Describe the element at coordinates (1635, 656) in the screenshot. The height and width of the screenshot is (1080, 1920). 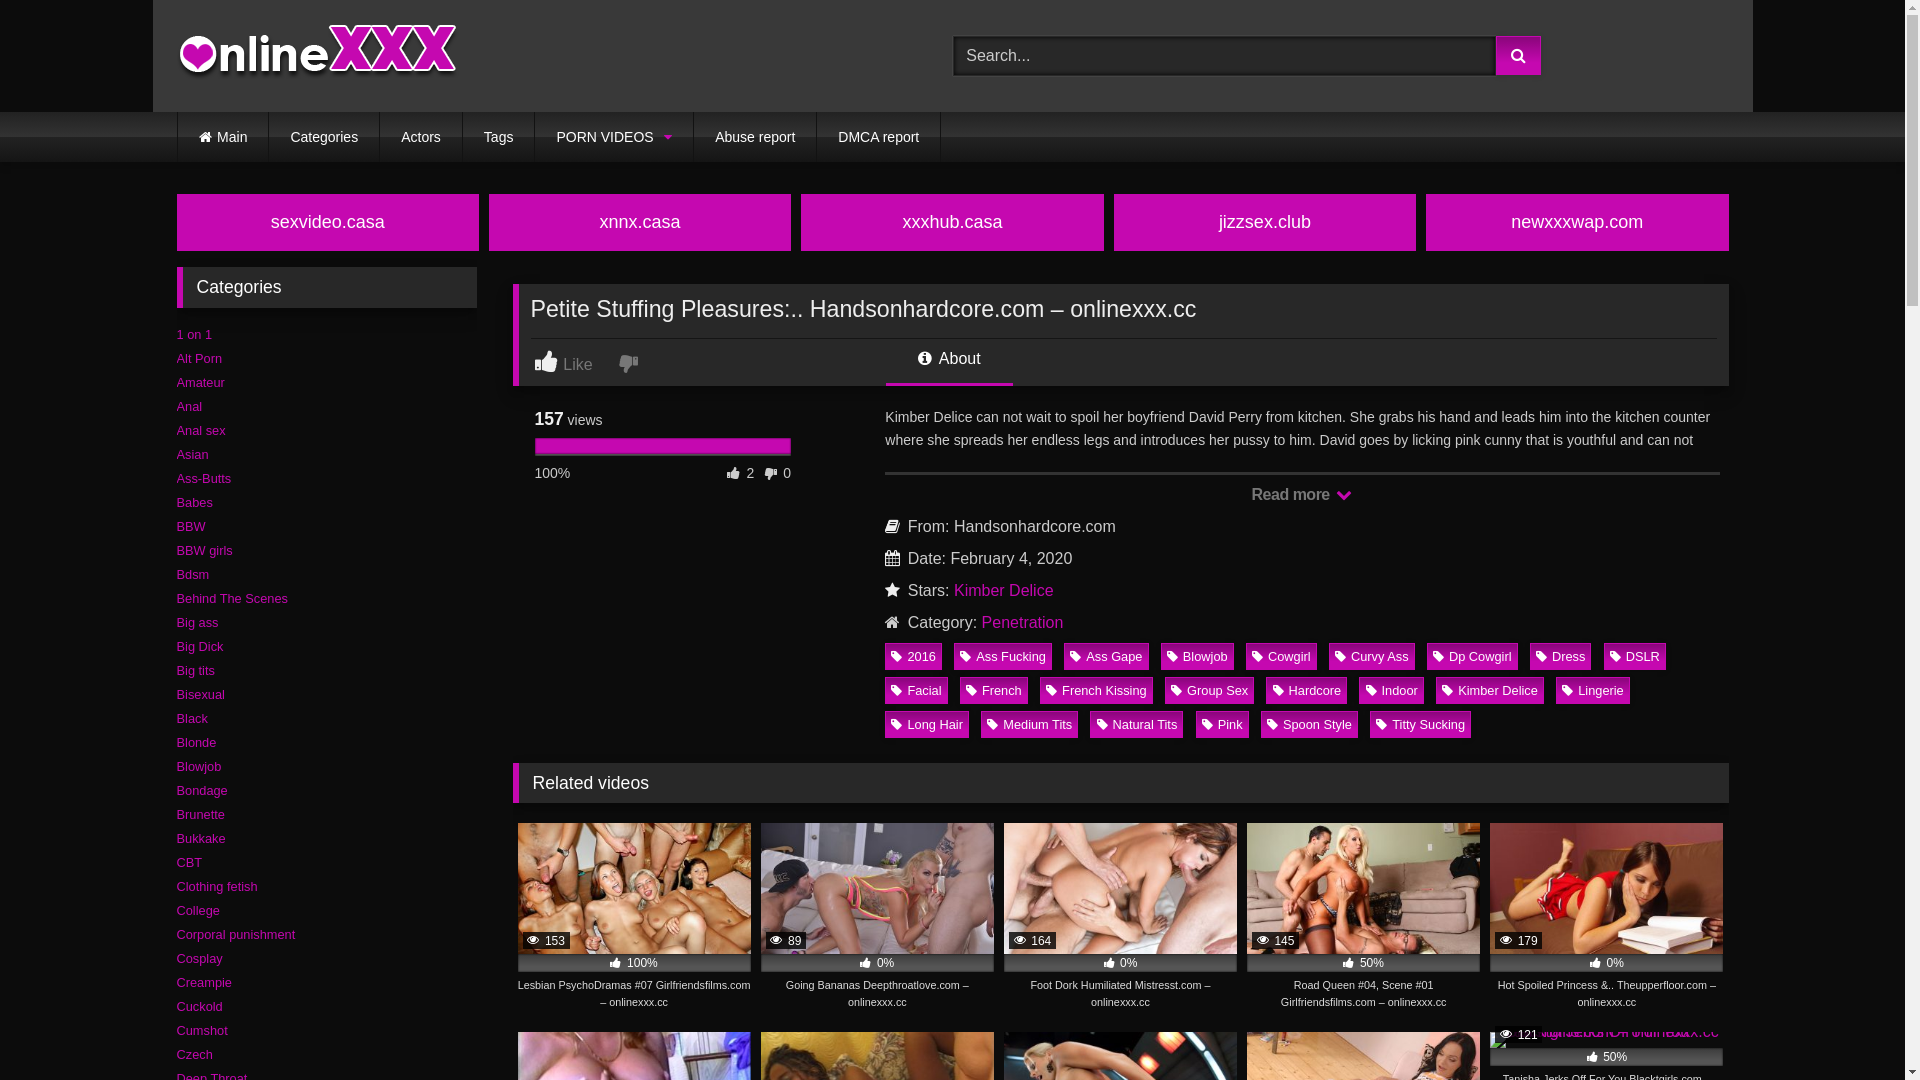
I see `DSLR` at that location.